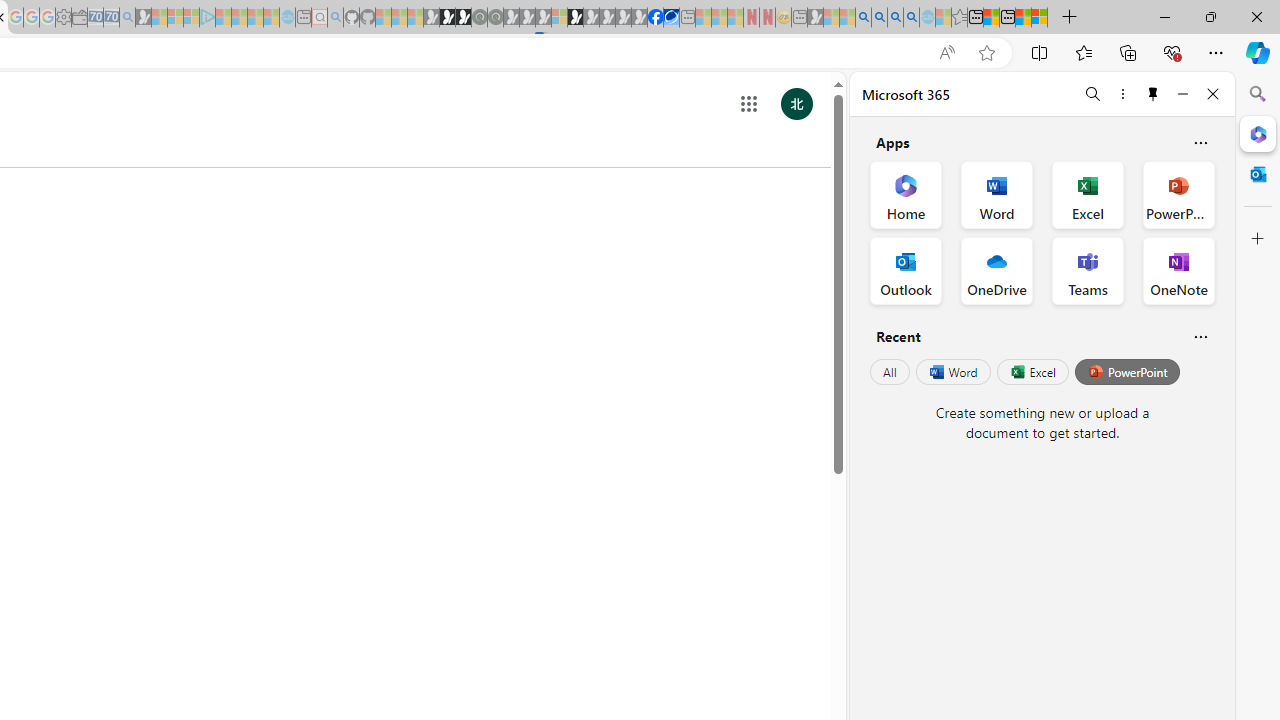 The width and height of the screenshot is (1280, 720). Describe the element at coordinates (1200, 336) in the screenshot. I see `Is this helpful?` at that location.